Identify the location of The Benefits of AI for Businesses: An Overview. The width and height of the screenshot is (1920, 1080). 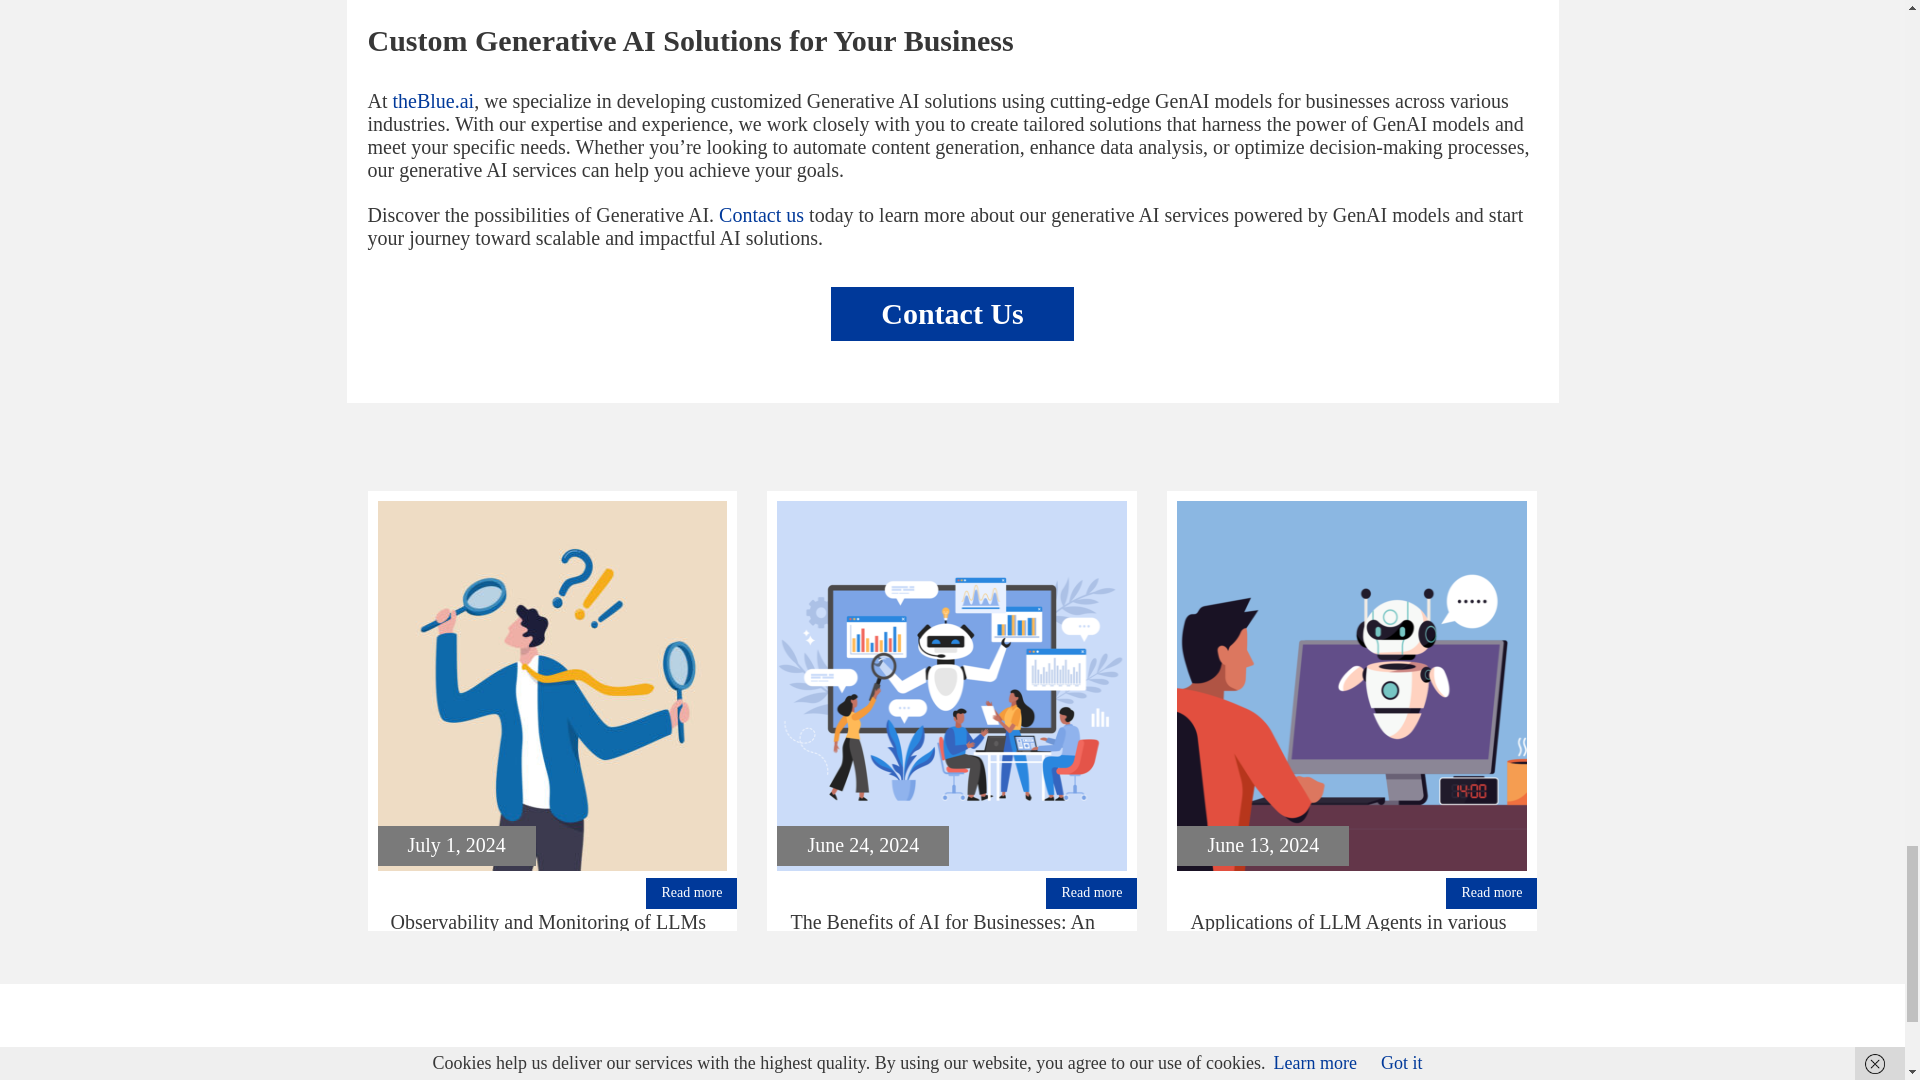
(942, 933).